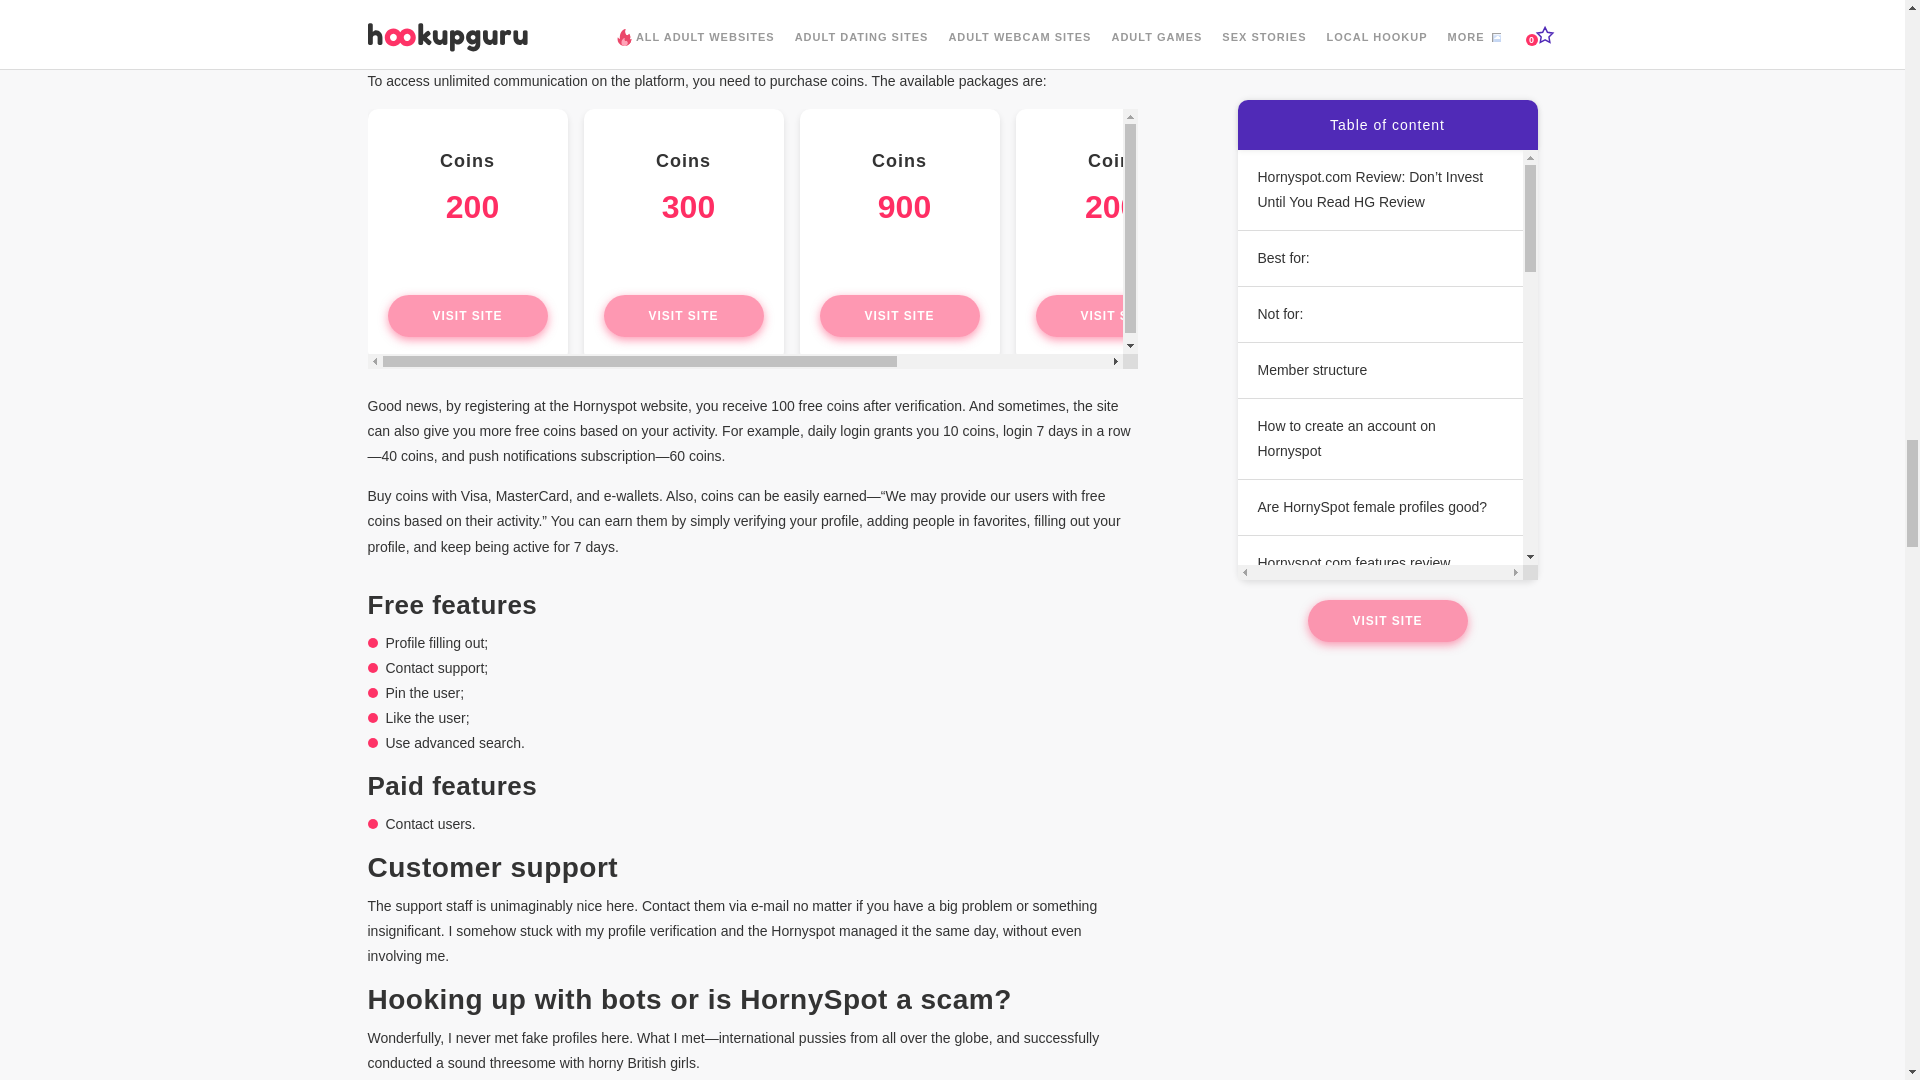 This screenshot has height=1080, width=1920. I want to click on VISIT SITE, so click(899, 315).